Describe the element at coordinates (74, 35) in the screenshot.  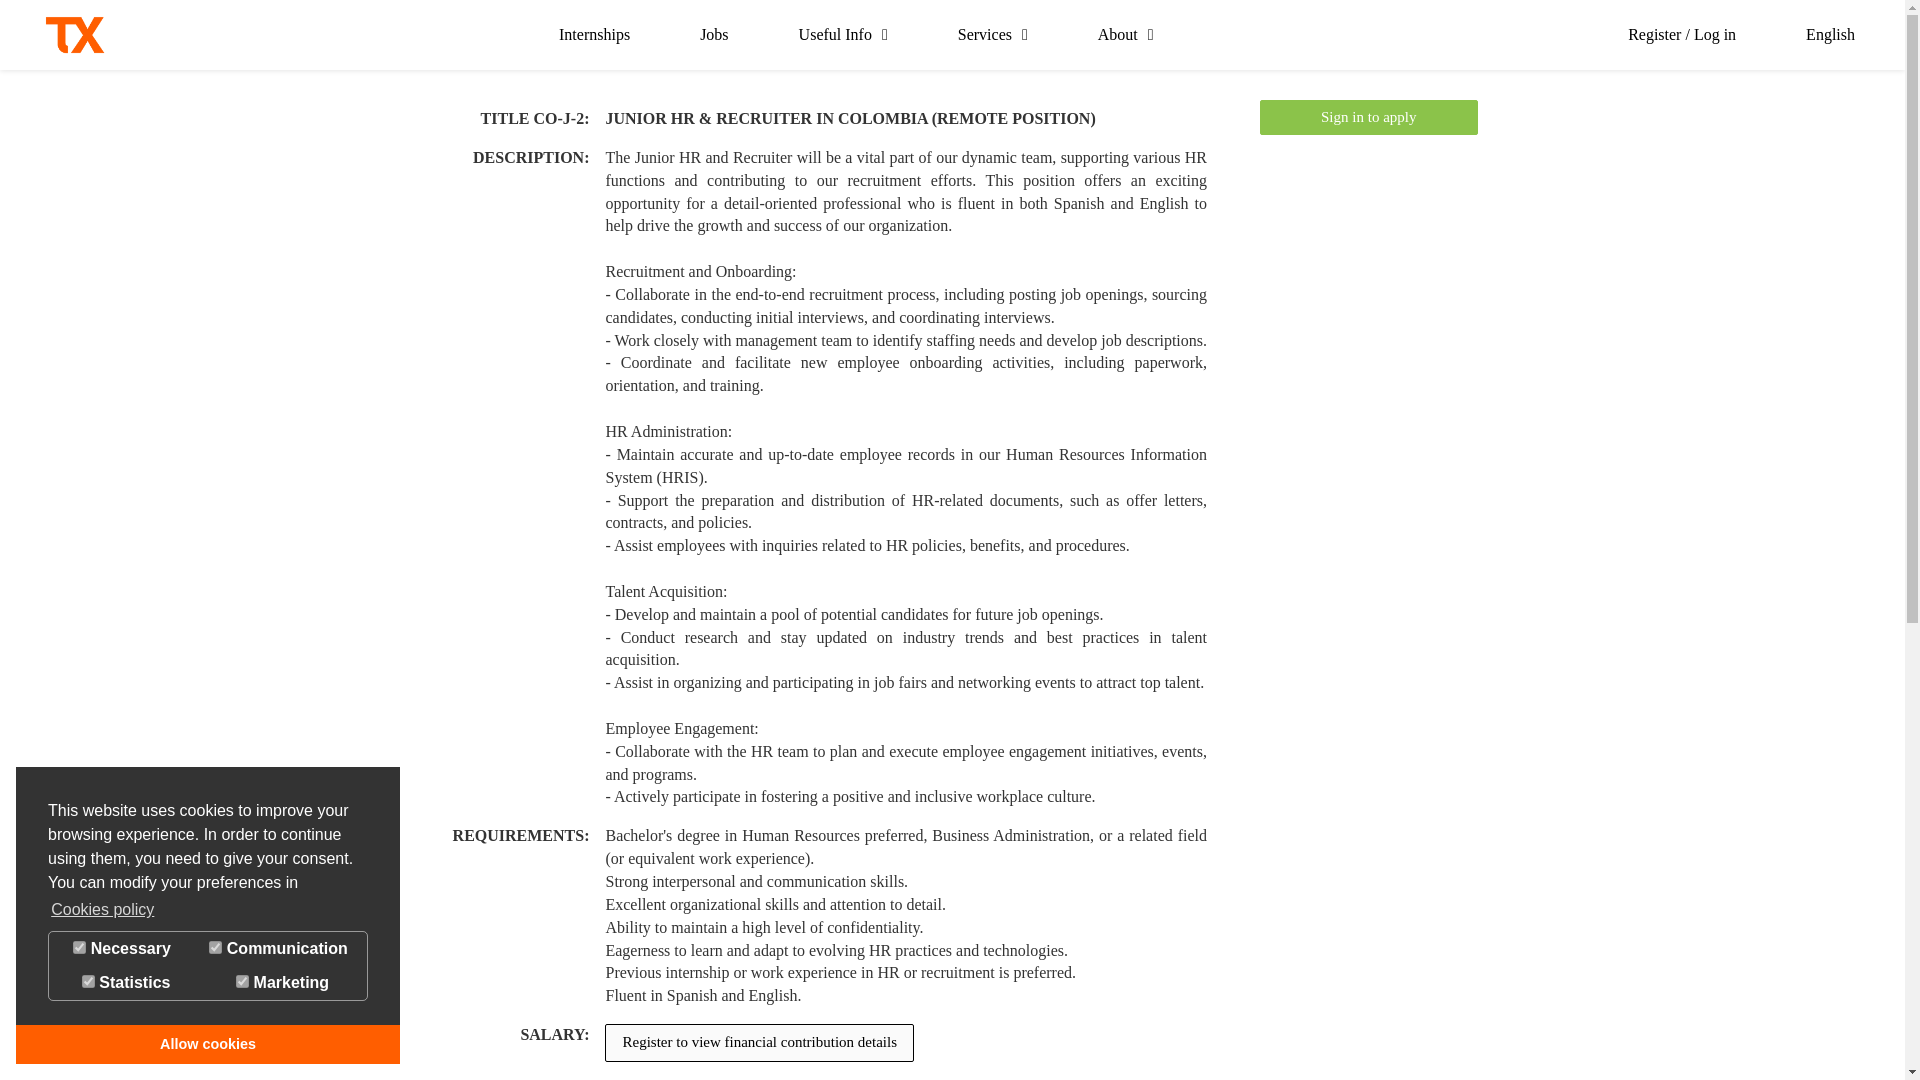
I see `Home` at that location.